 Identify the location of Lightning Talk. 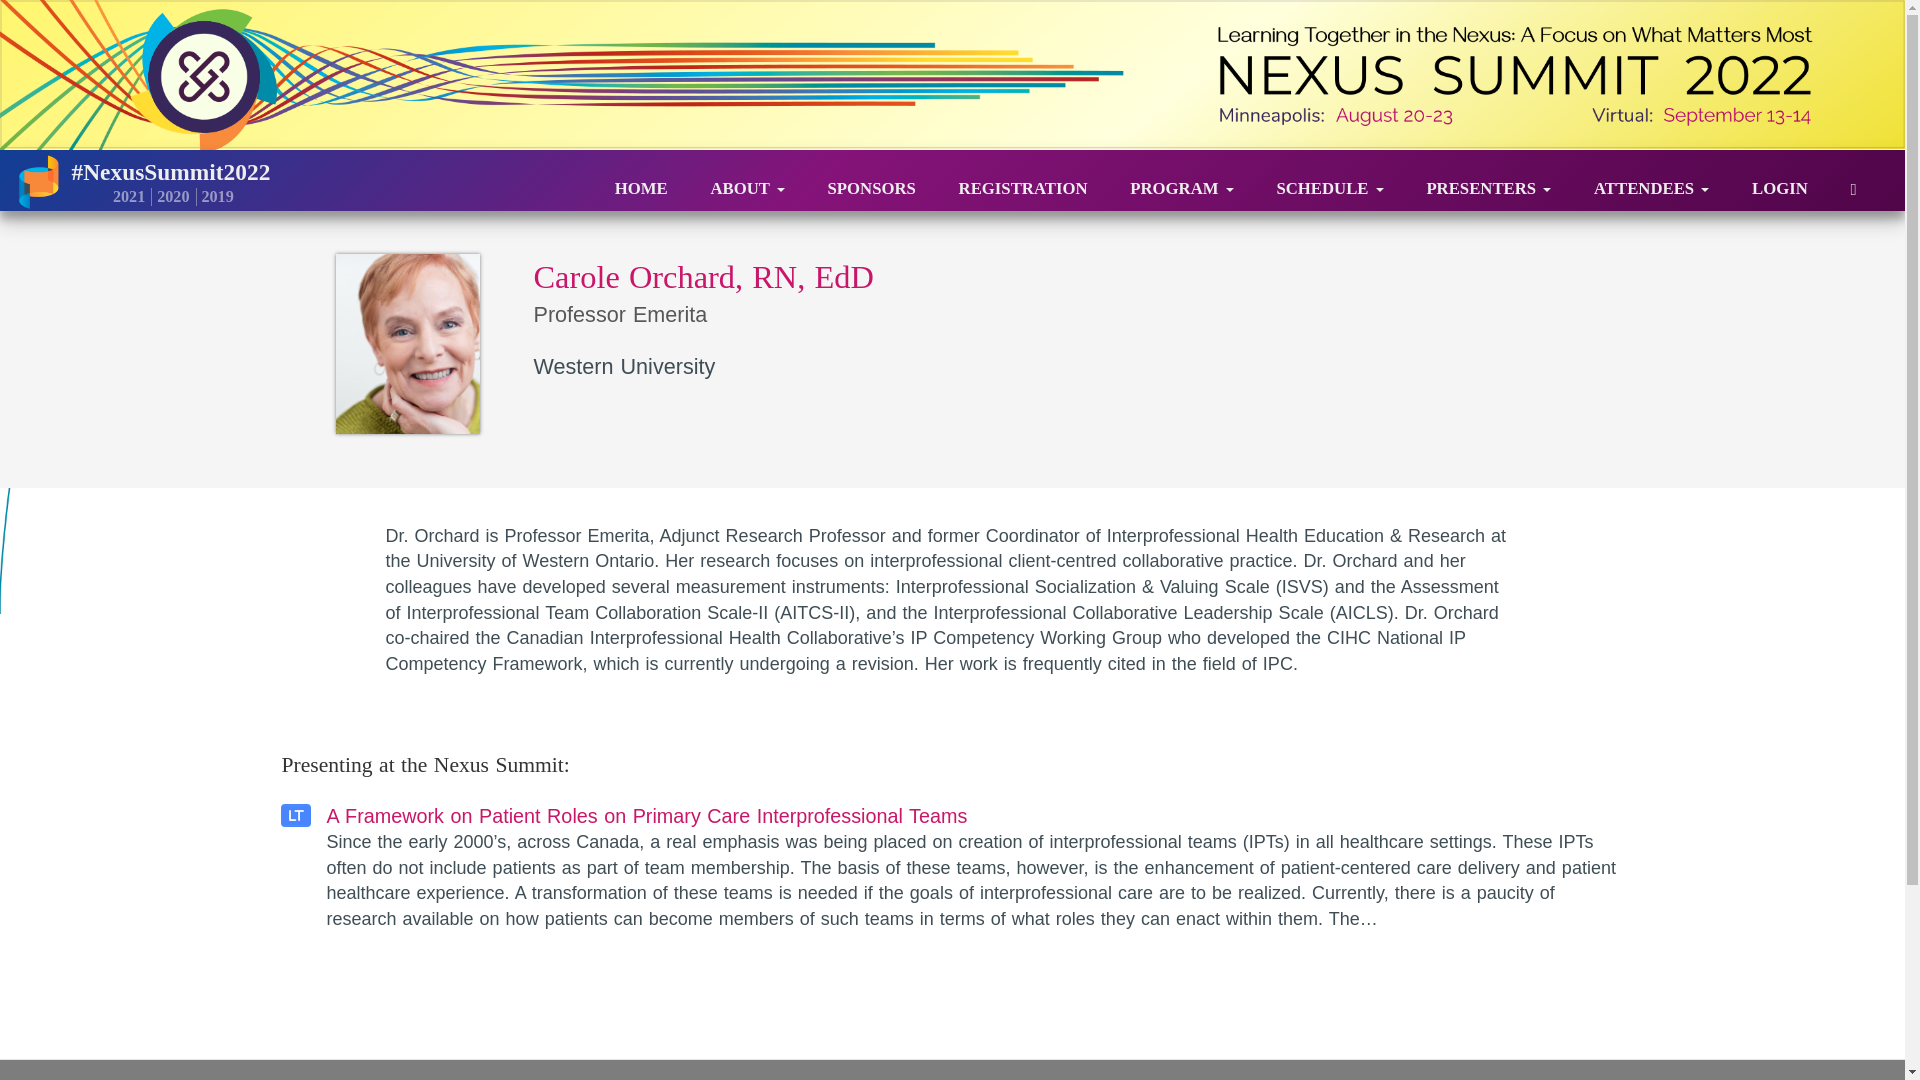
(974, 868).